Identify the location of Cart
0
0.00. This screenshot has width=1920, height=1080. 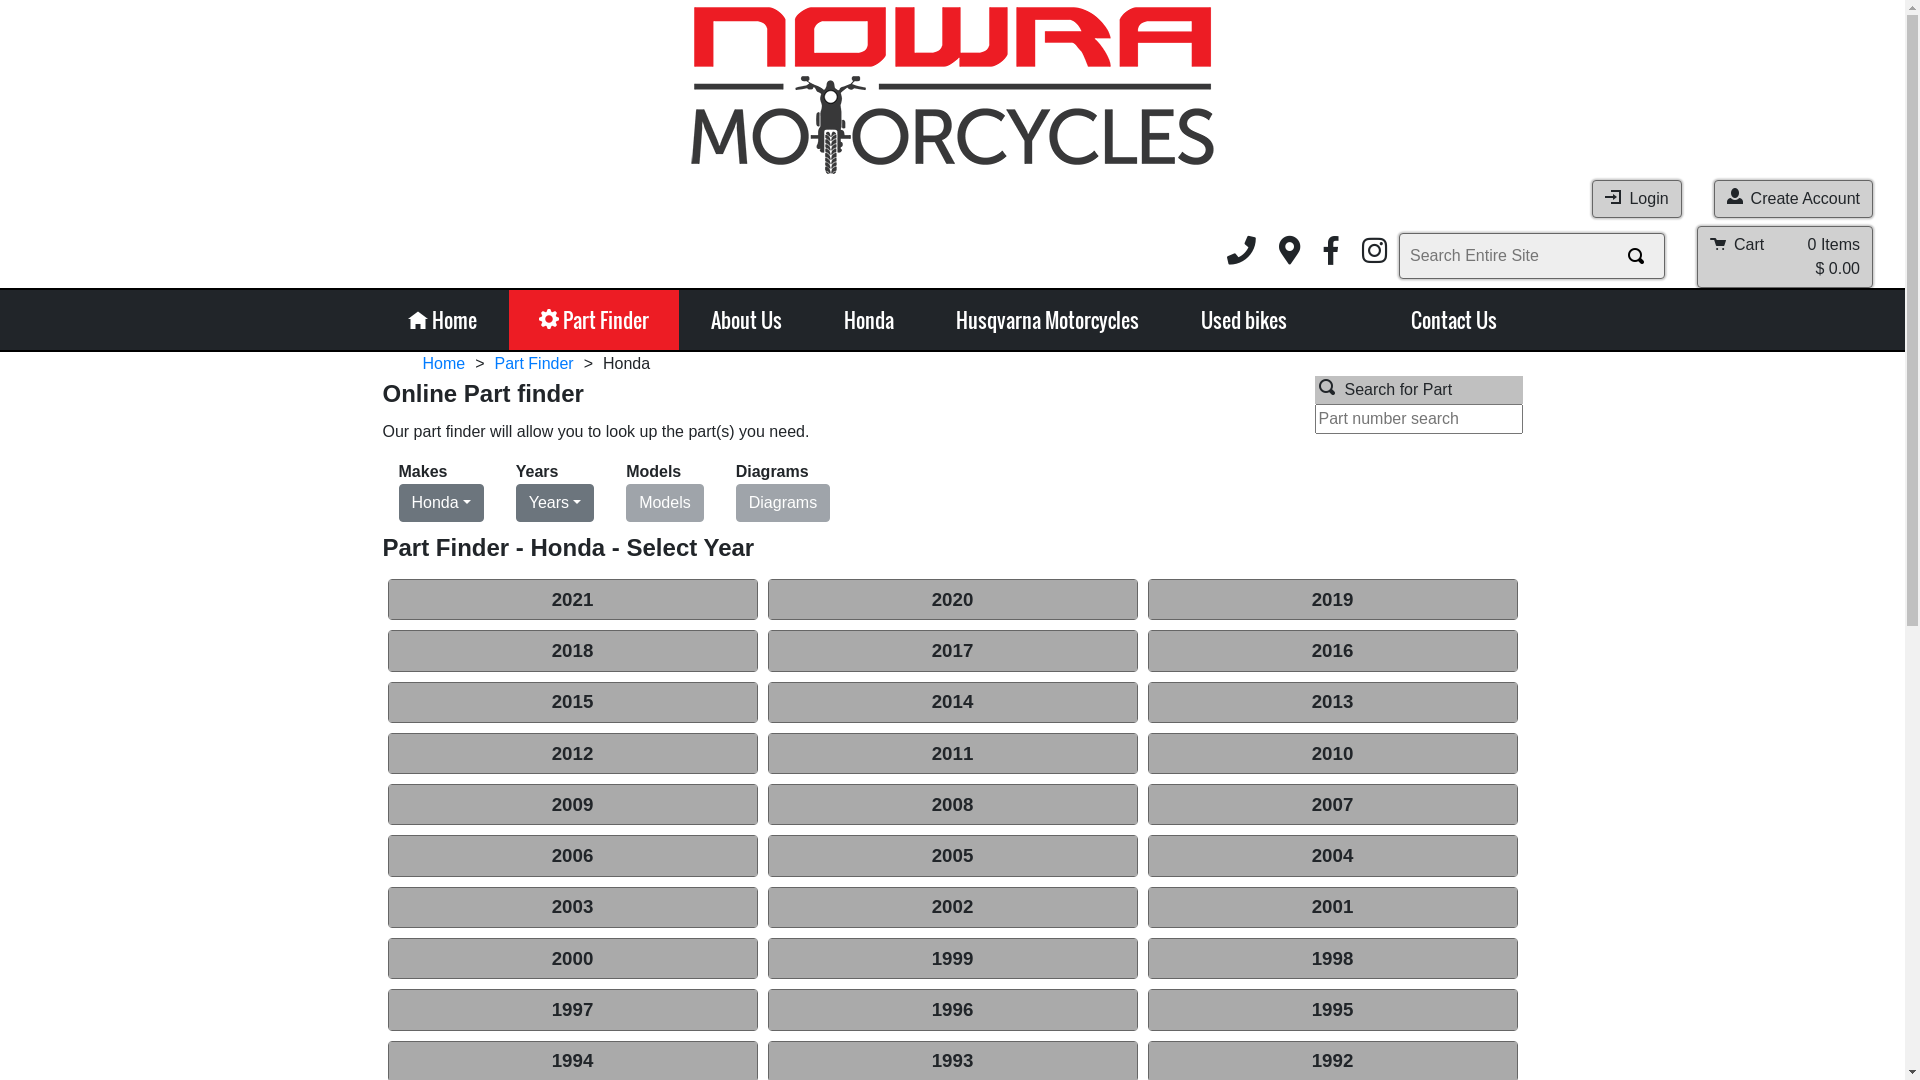
(1785, 257).